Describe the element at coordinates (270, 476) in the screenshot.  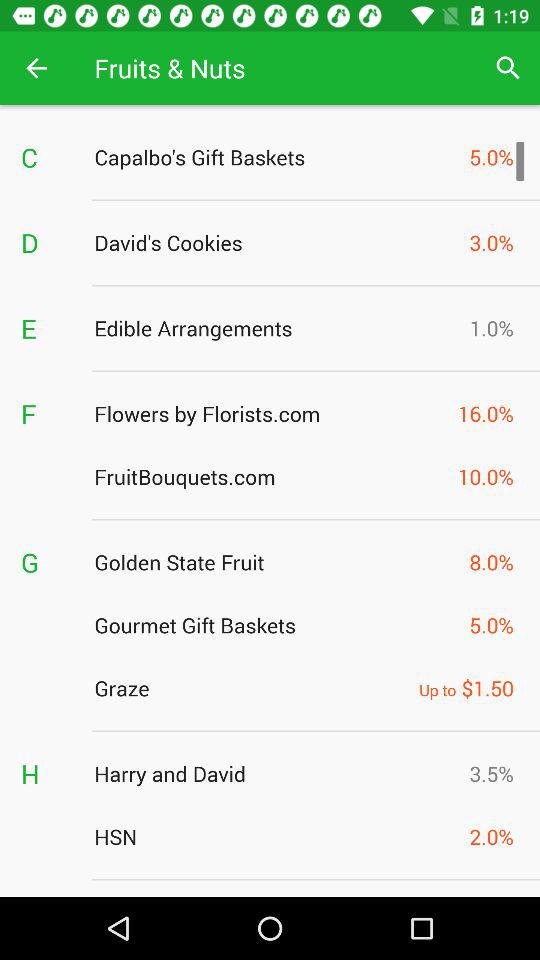
I see `press fruitbouquets.com item` at that location.